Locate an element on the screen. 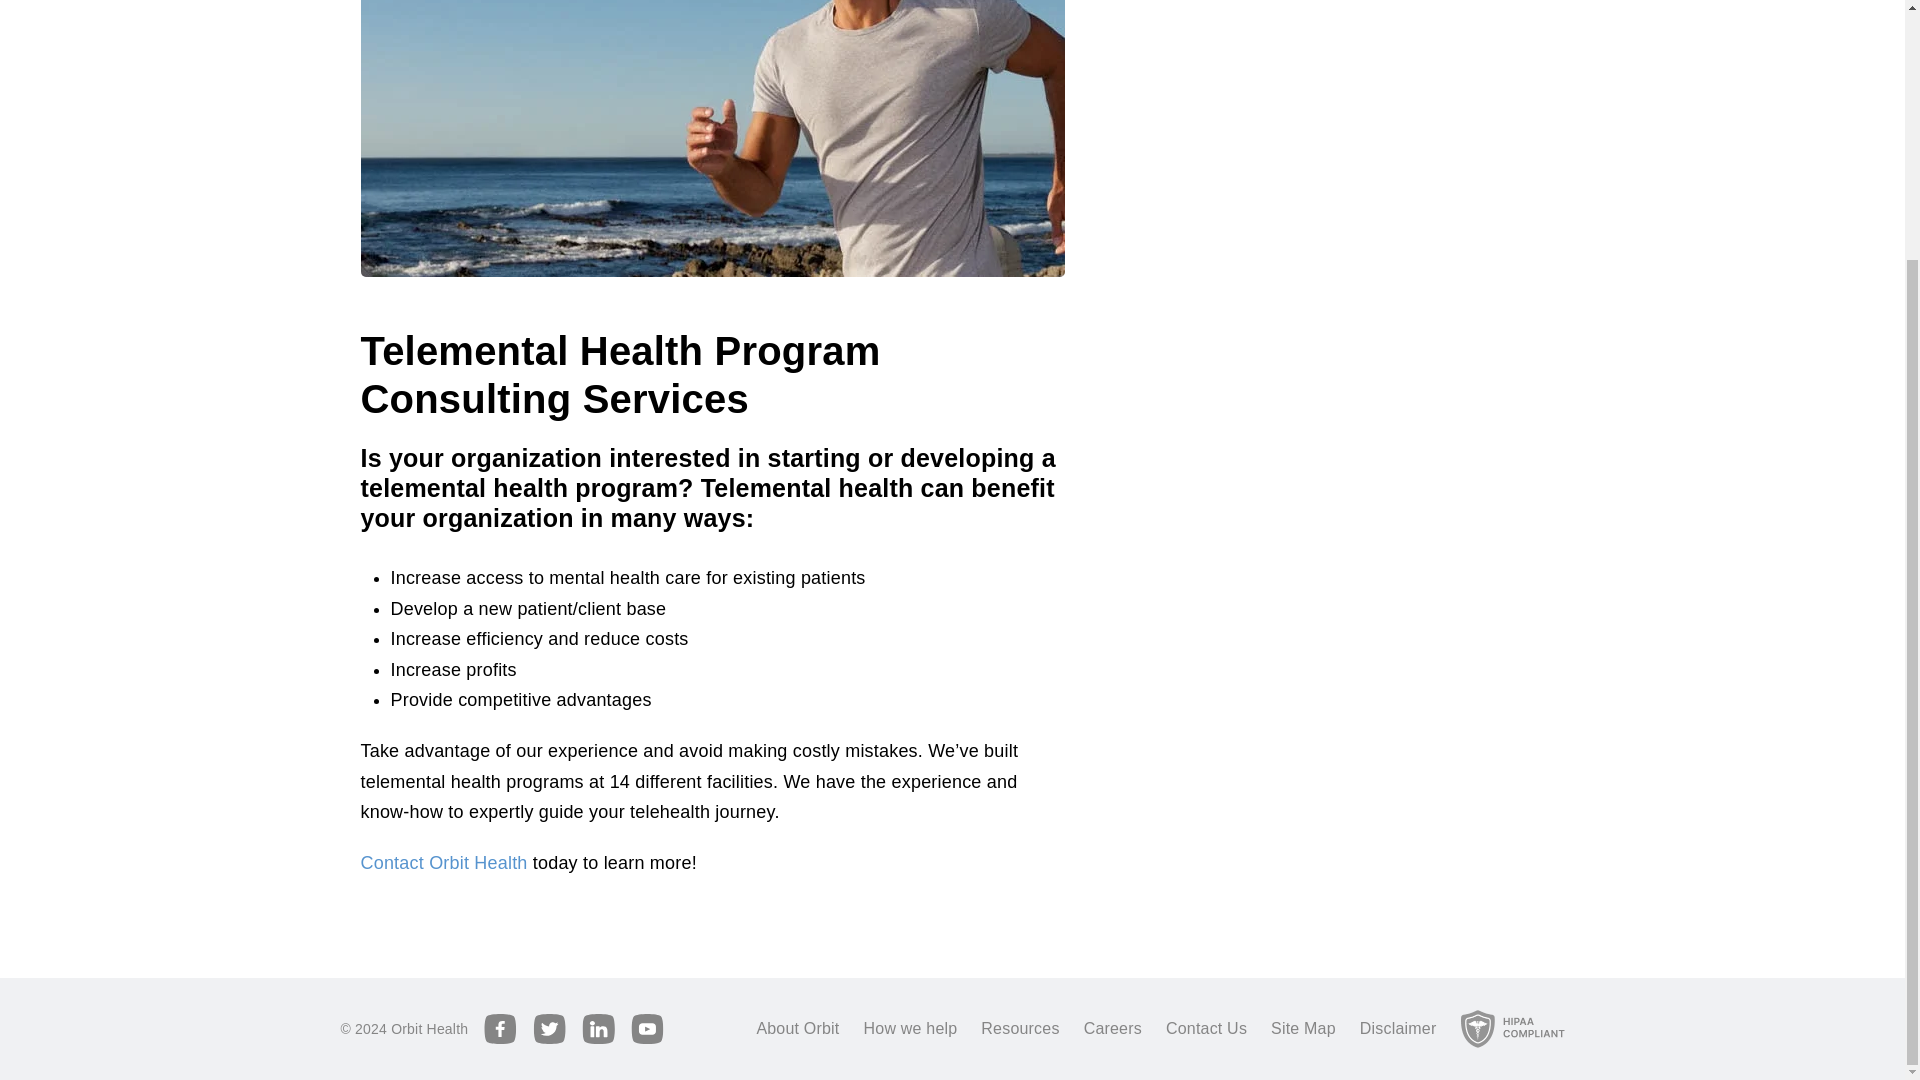 The width and height of the screenshot is (1920, 1080). Resources is located at coordinates (1020, 1028).